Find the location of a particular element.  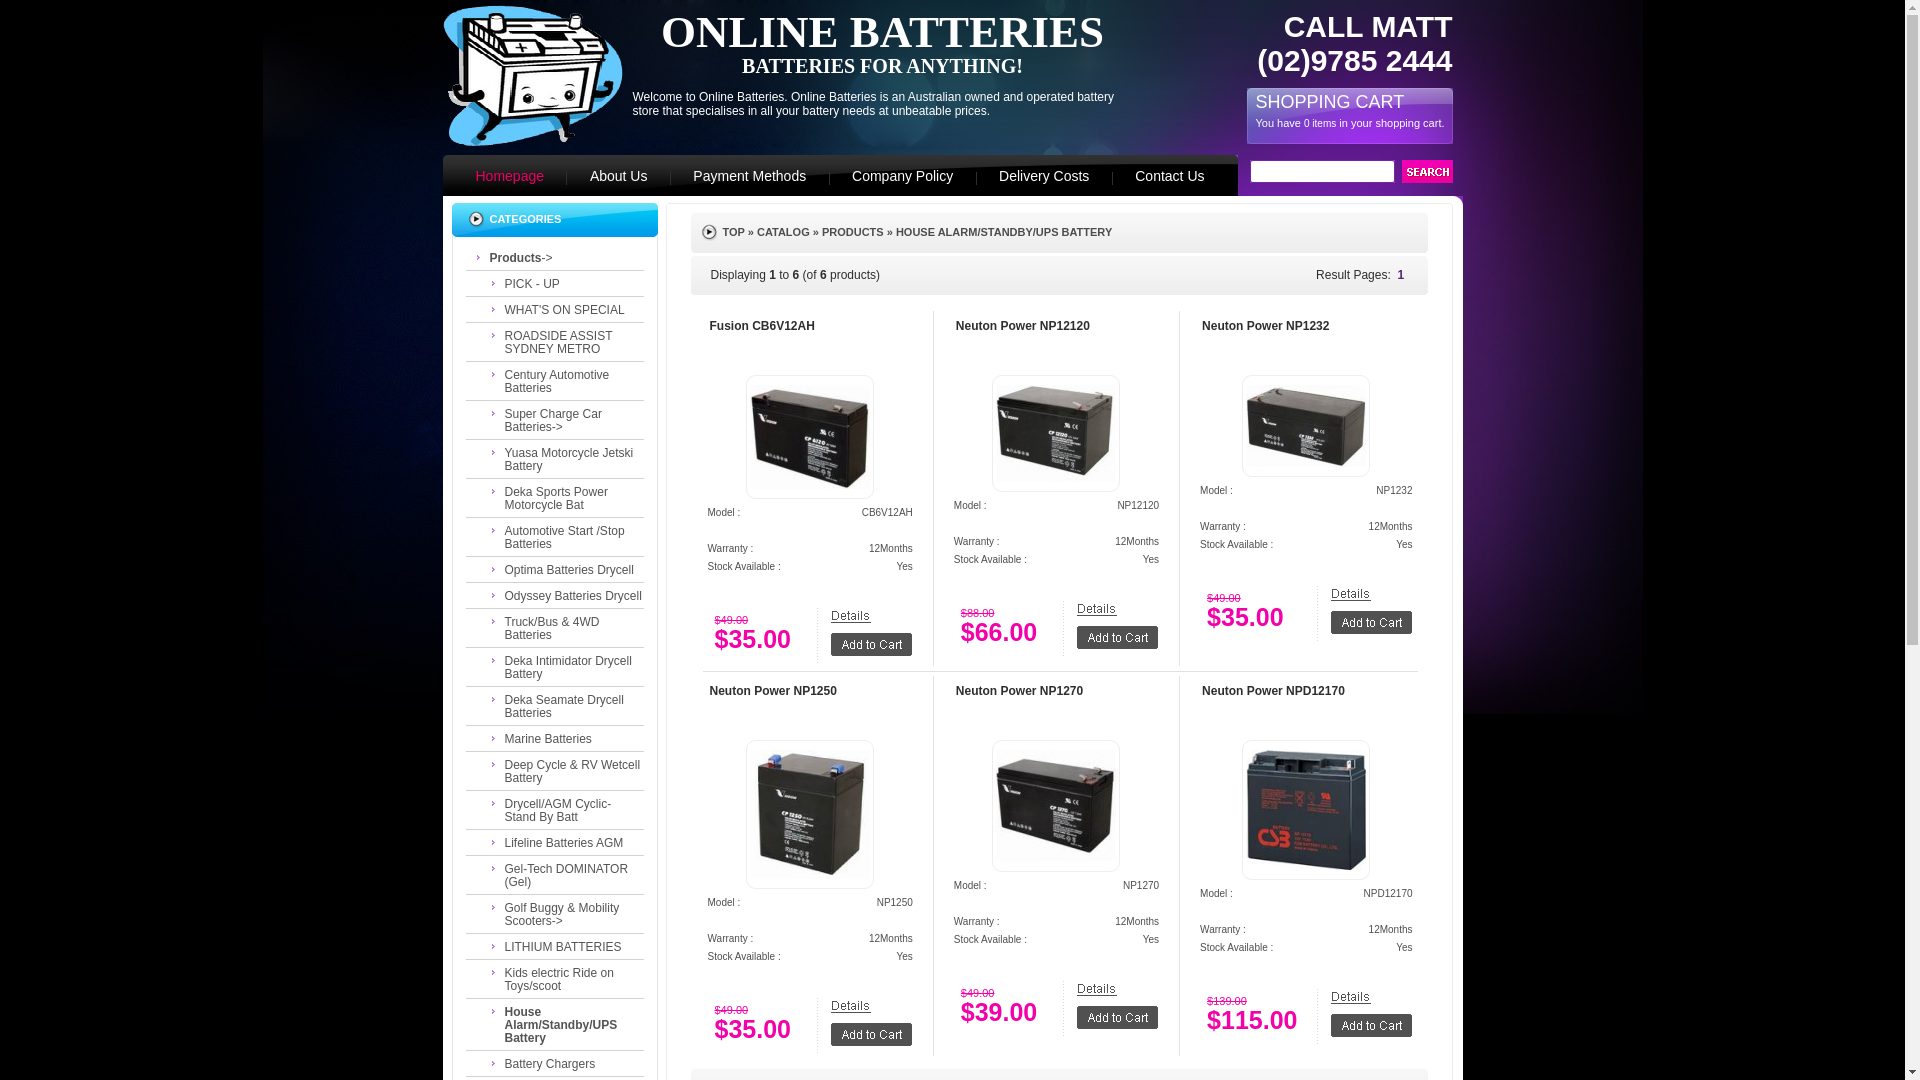

PRODUCTS is located at coordinates (853, 232).